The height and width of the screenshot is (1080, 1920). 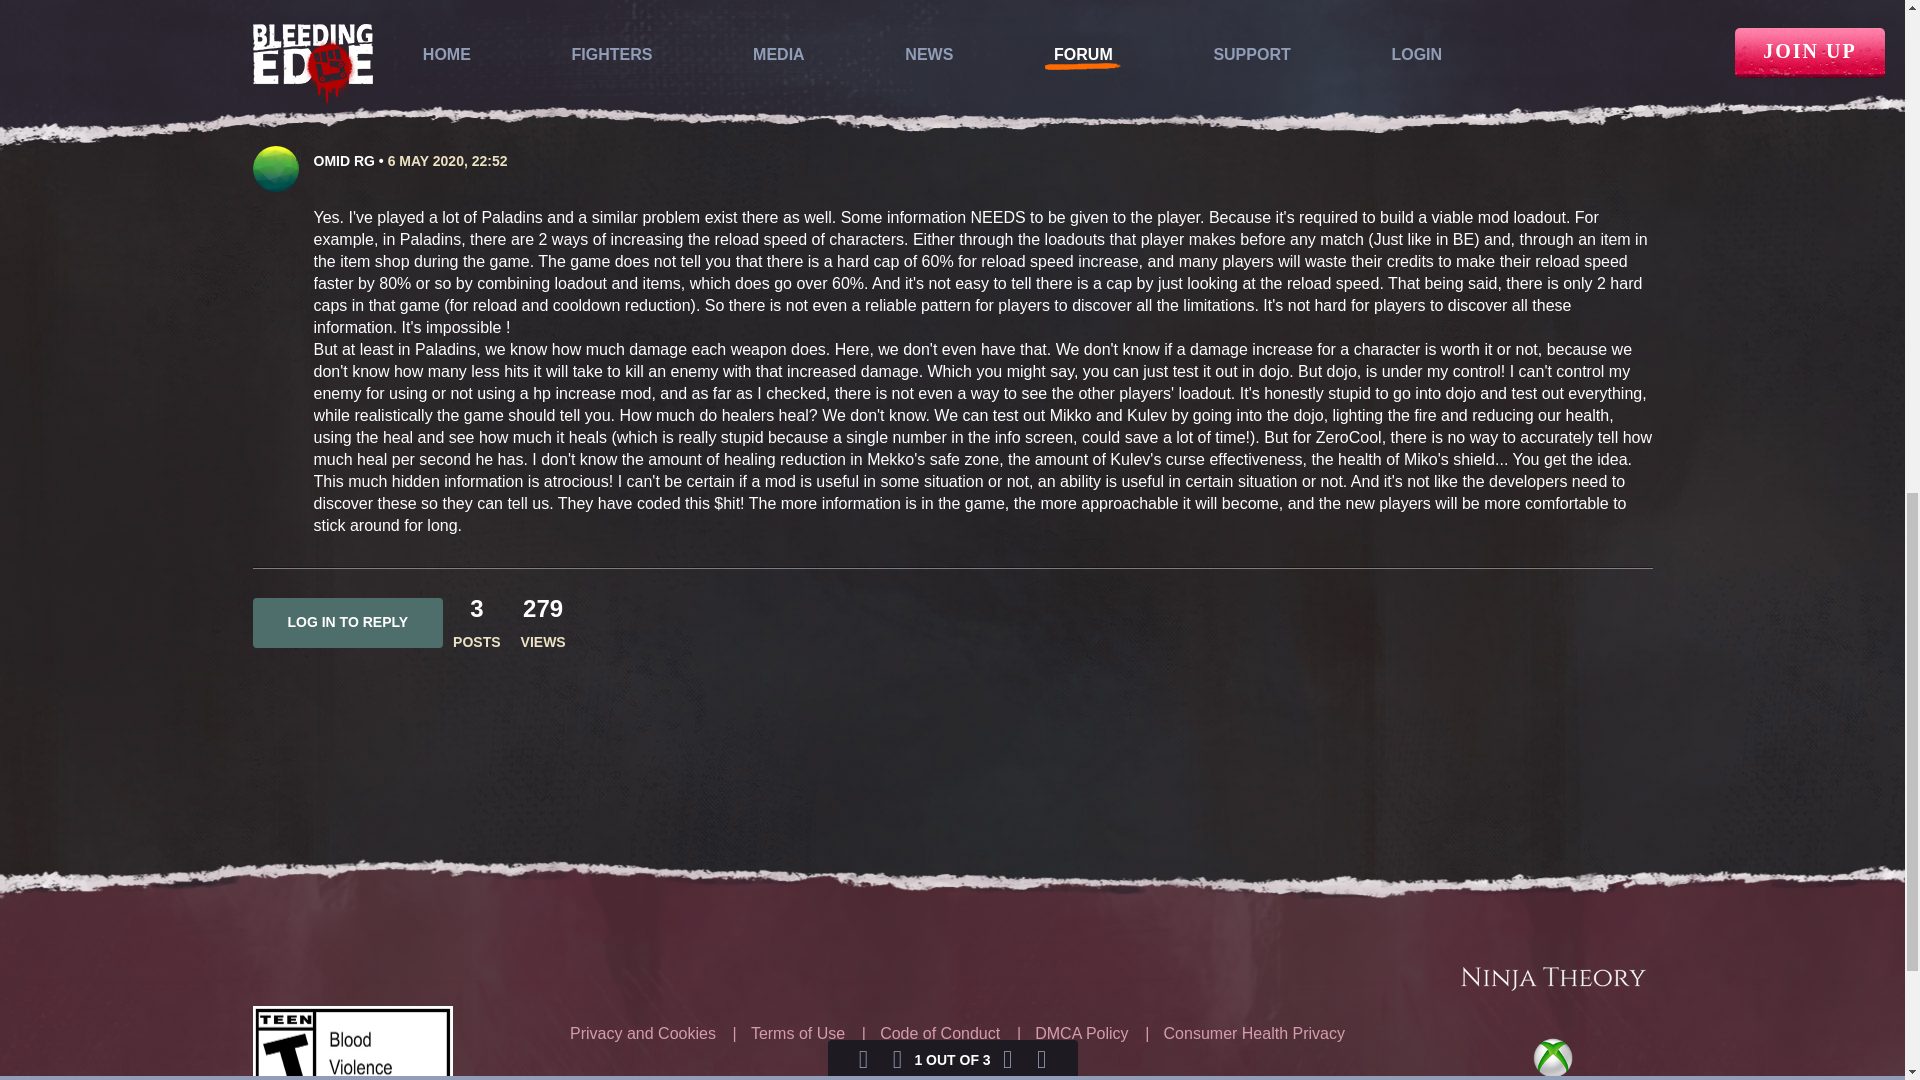 What do you see at coordinates (448, 160) in the screenshot?
I see `6 May 2020, 22:52` at bounding box center [448, 160].